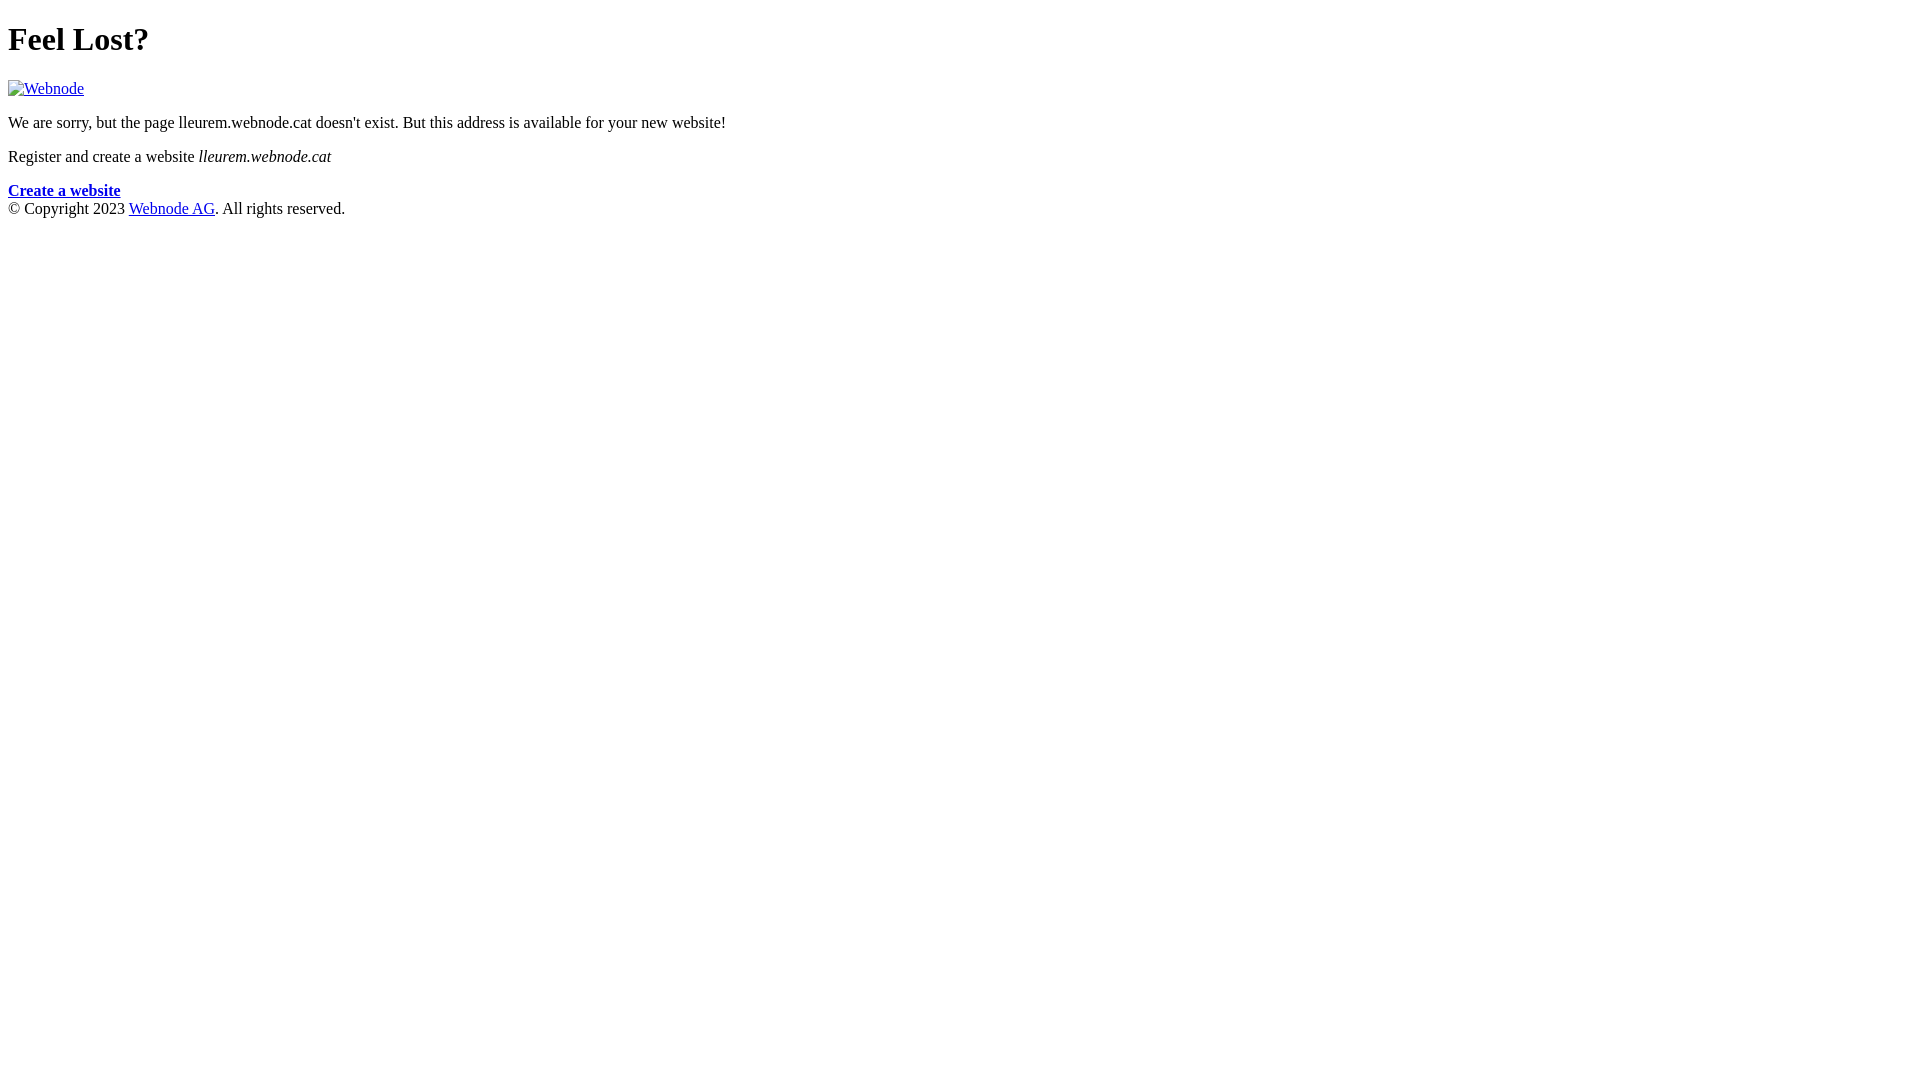 This screenshot has height=1080, width=1920. I want to click on Webnode AG, so click(172, 208).